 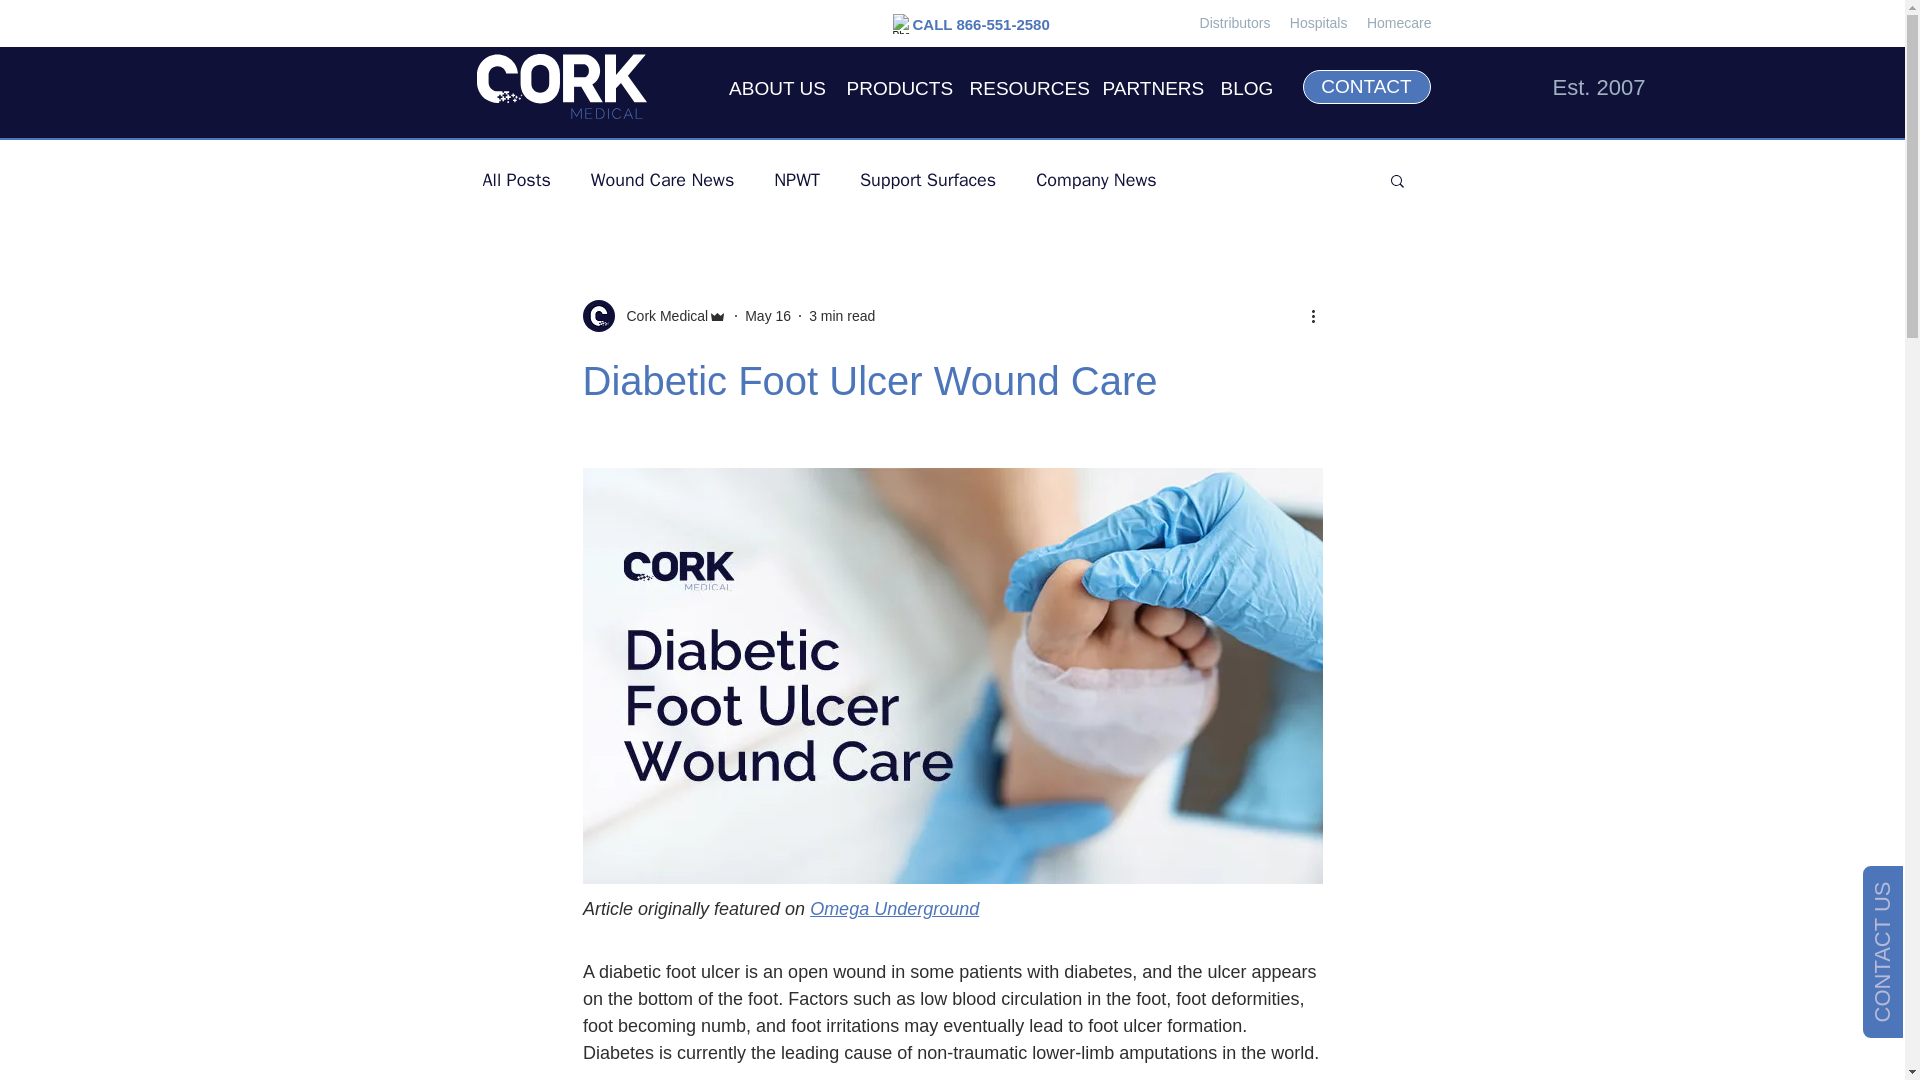 I want to click on CONTACT, so click(x=1366, y=86).